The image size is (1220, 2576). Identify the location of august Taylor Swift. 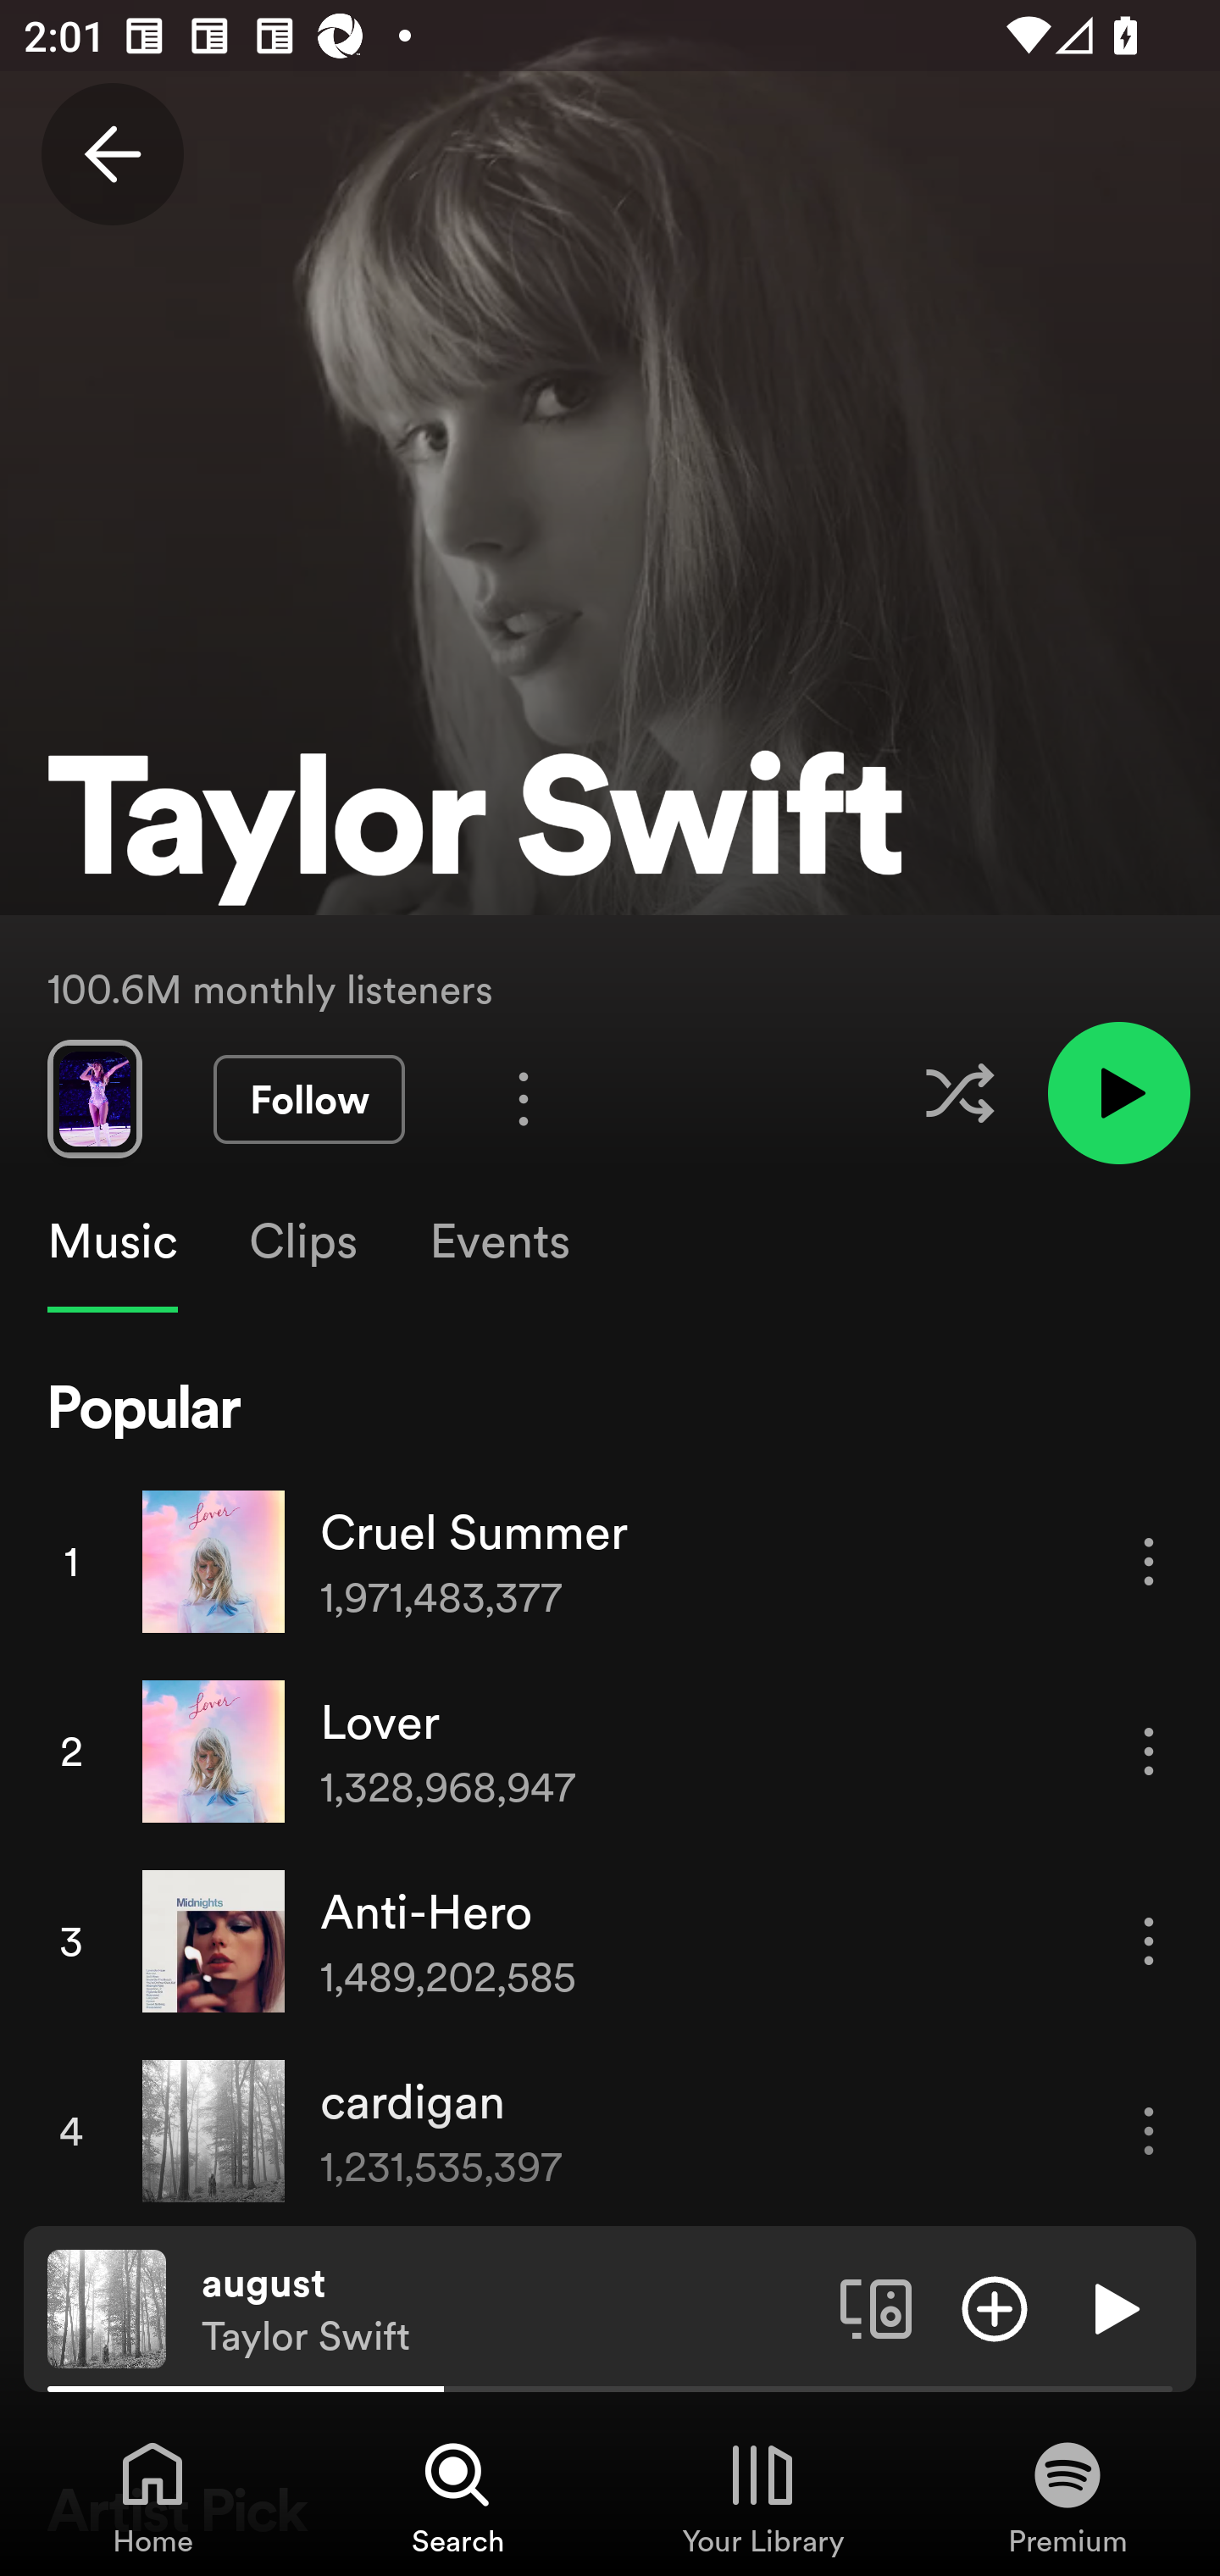
(508, 2309).